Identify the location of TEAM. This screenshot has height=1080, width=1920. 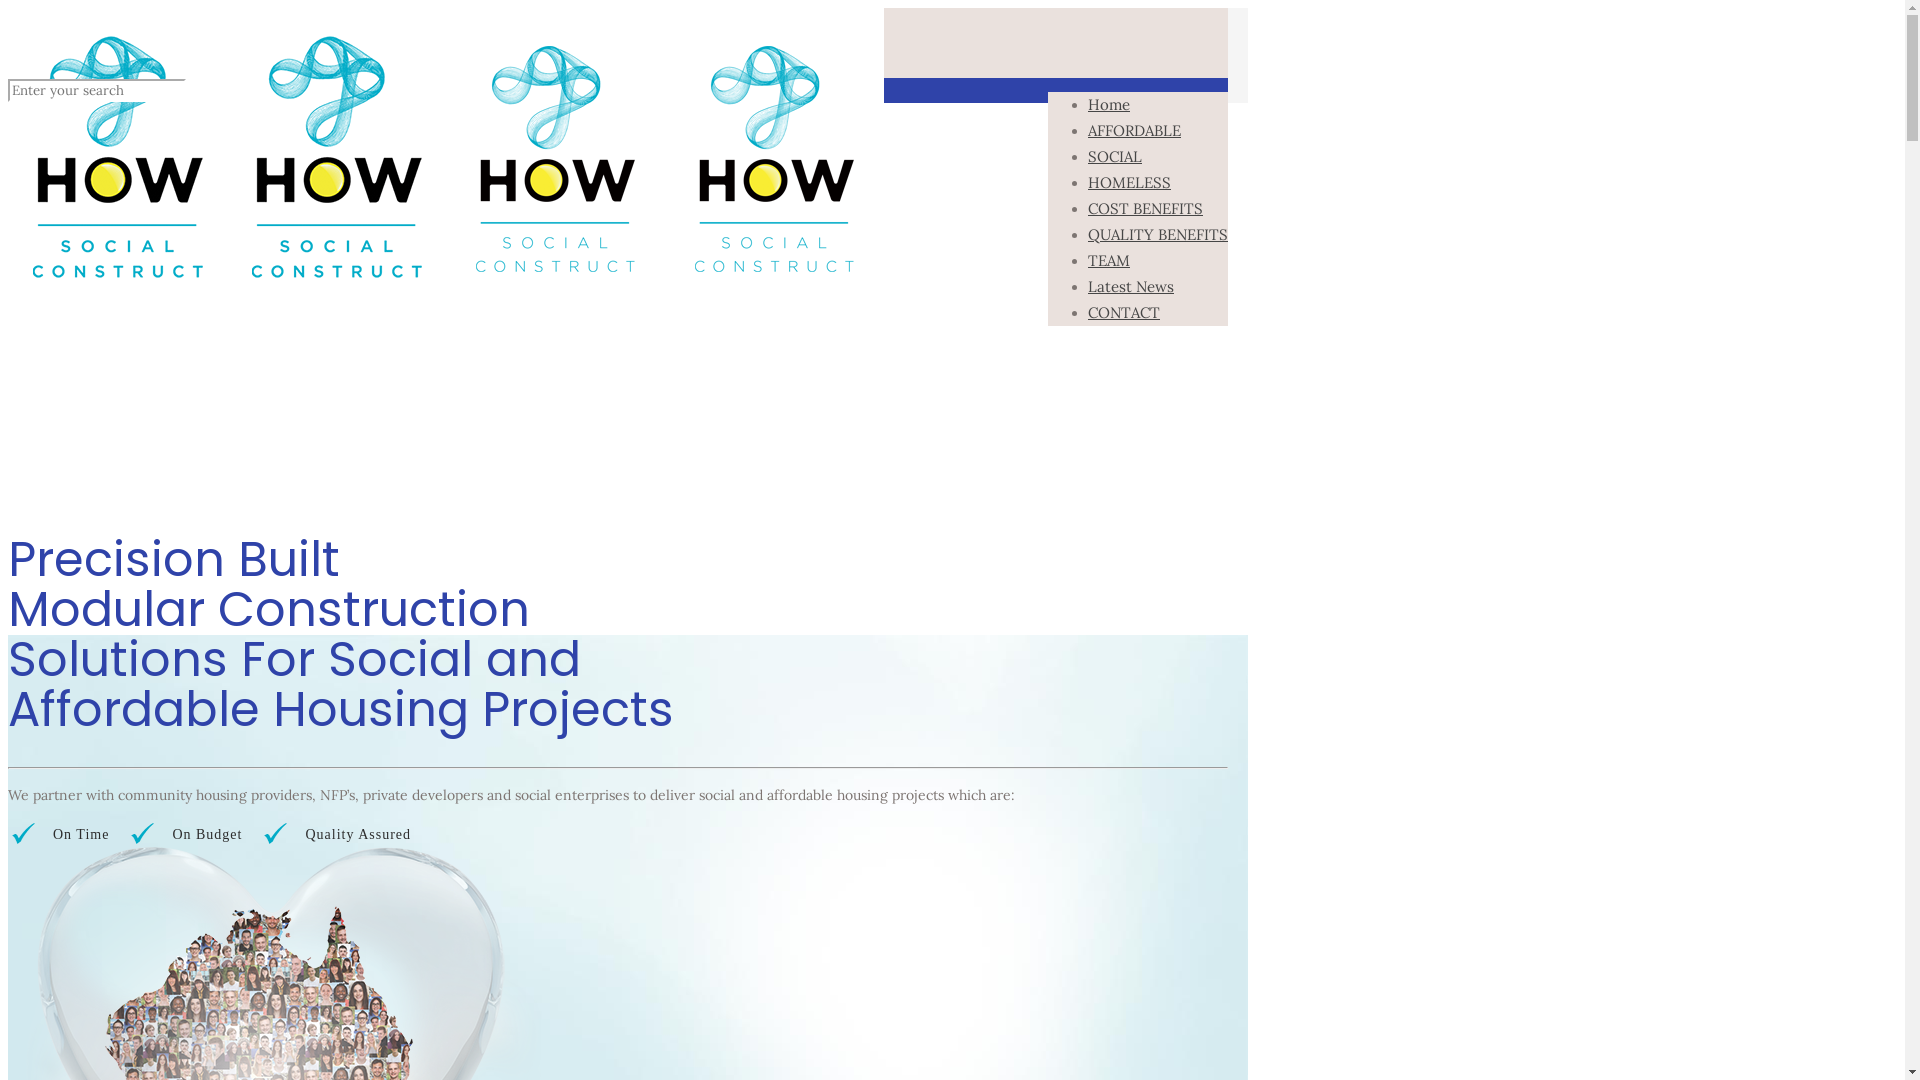
(1109, 260).